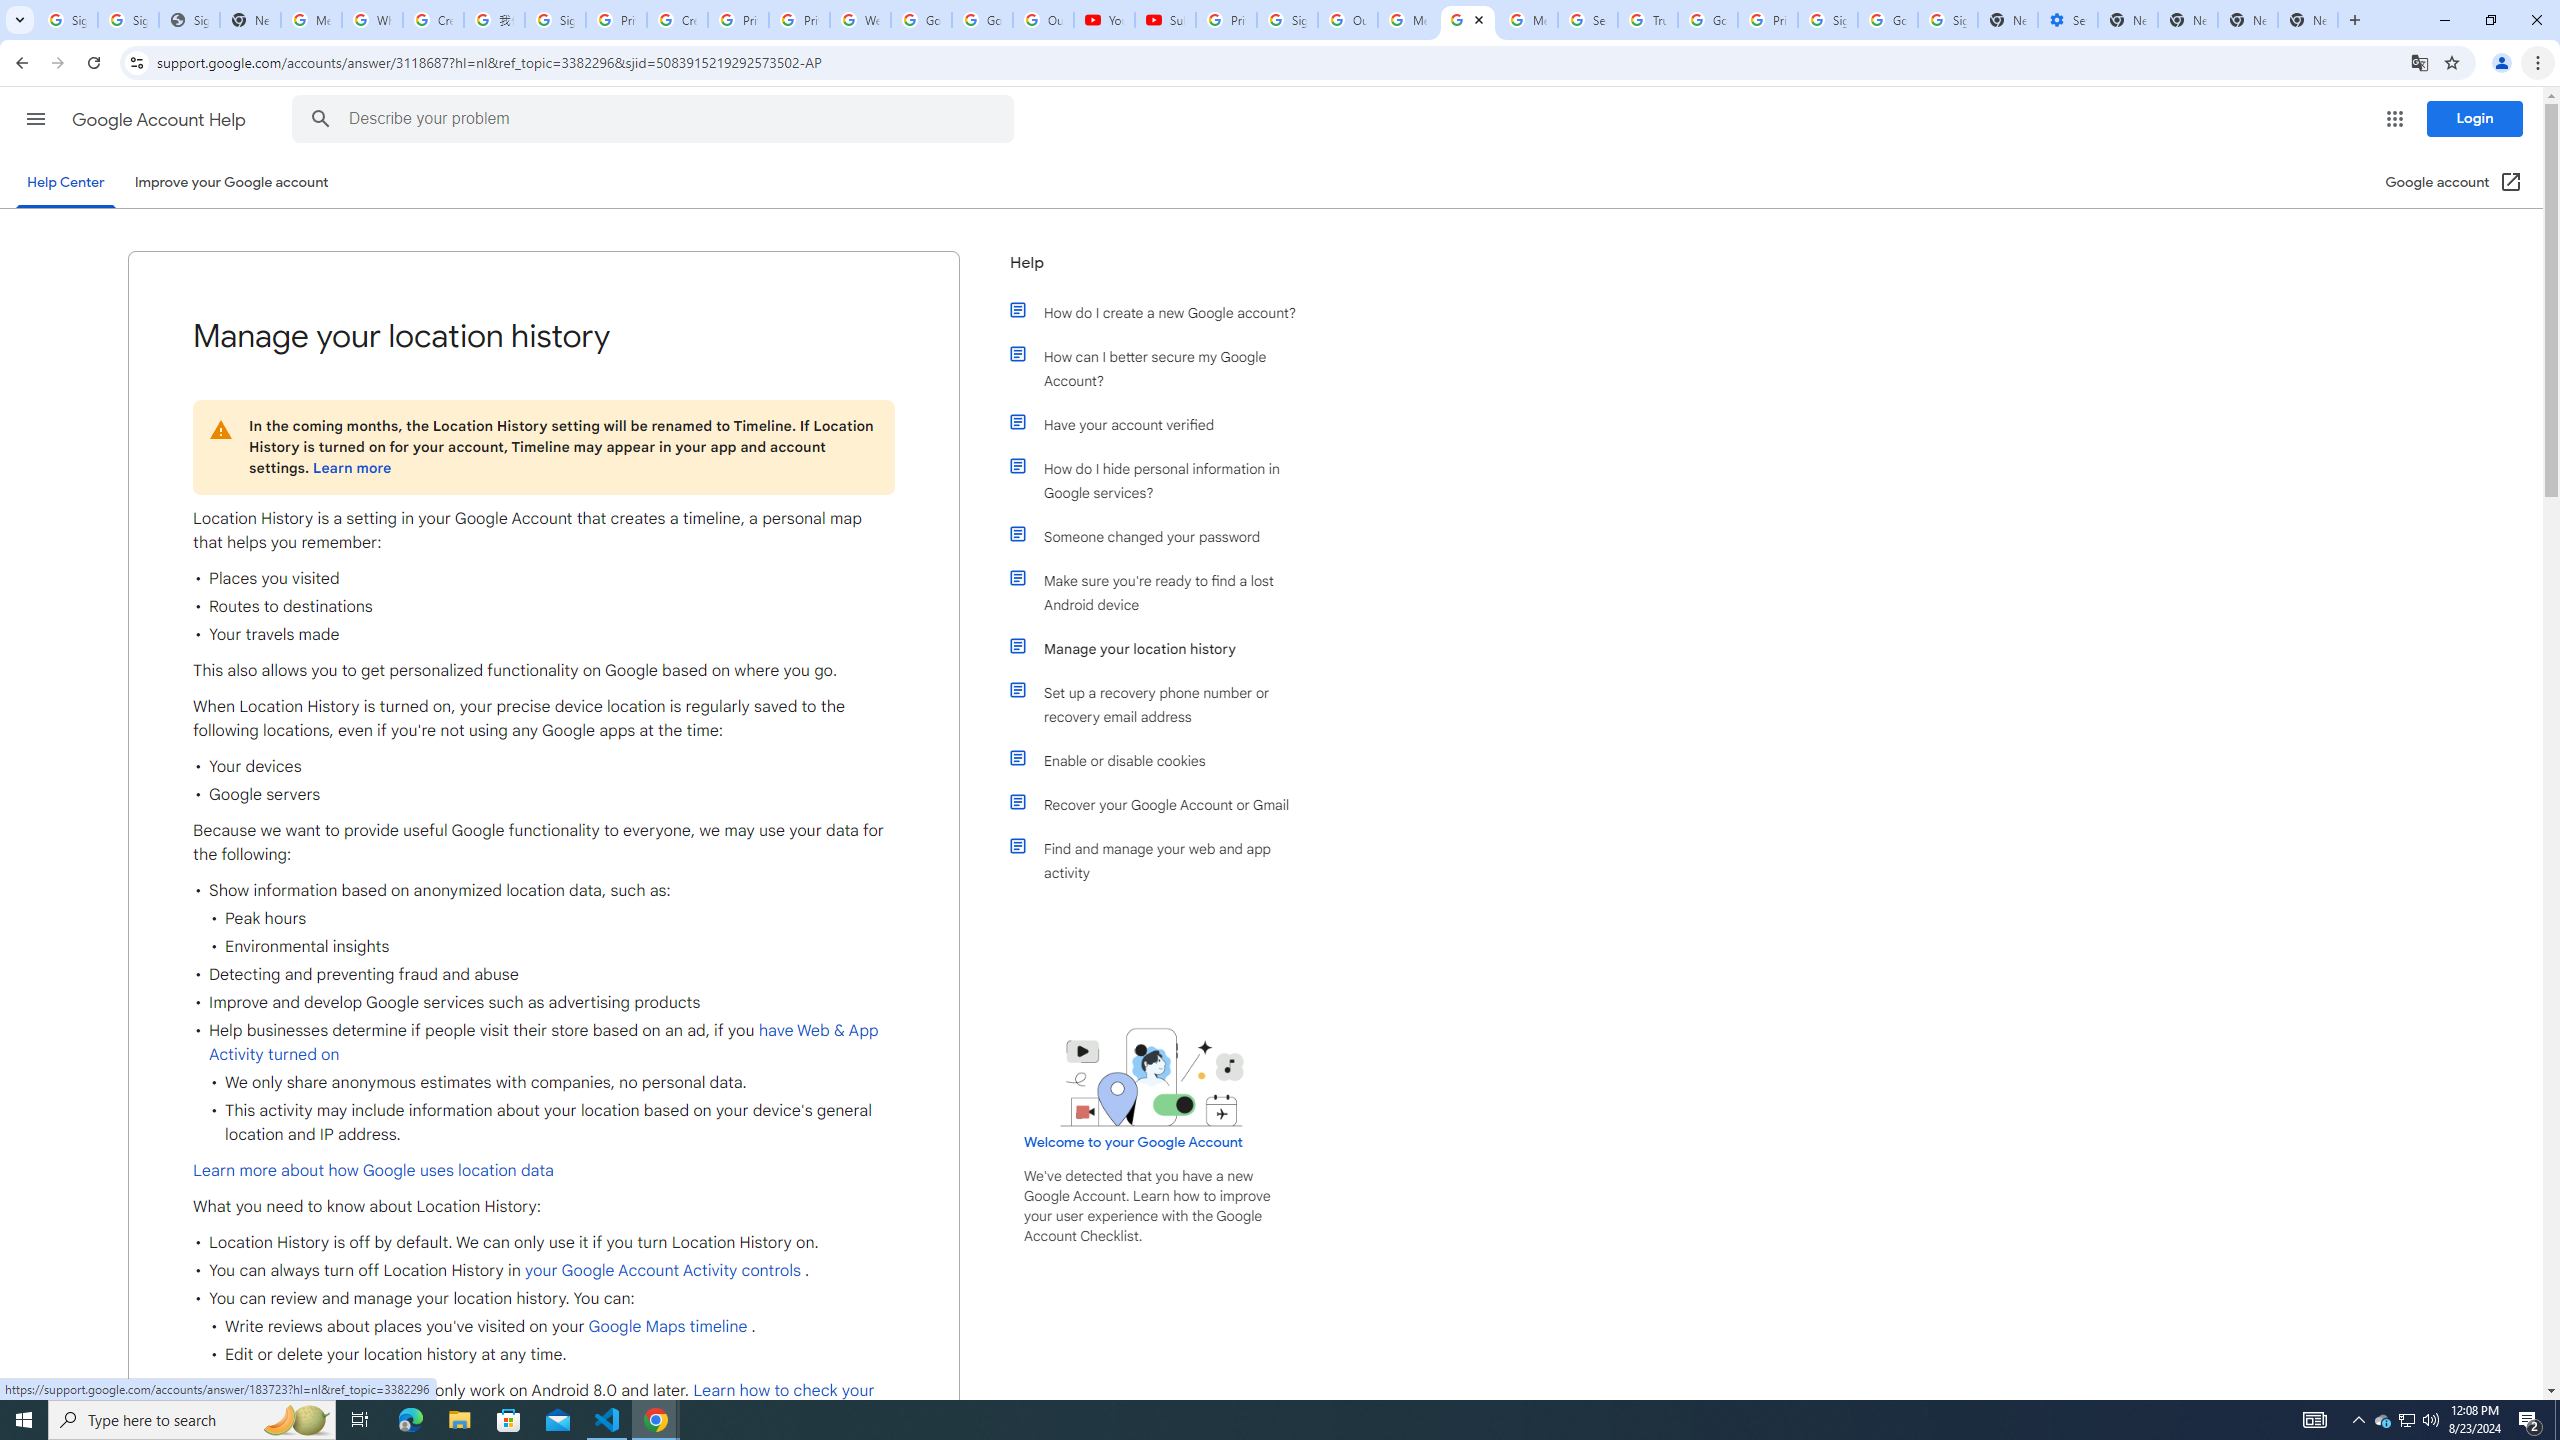  I want to click on New Tab, so click(2308, 20).